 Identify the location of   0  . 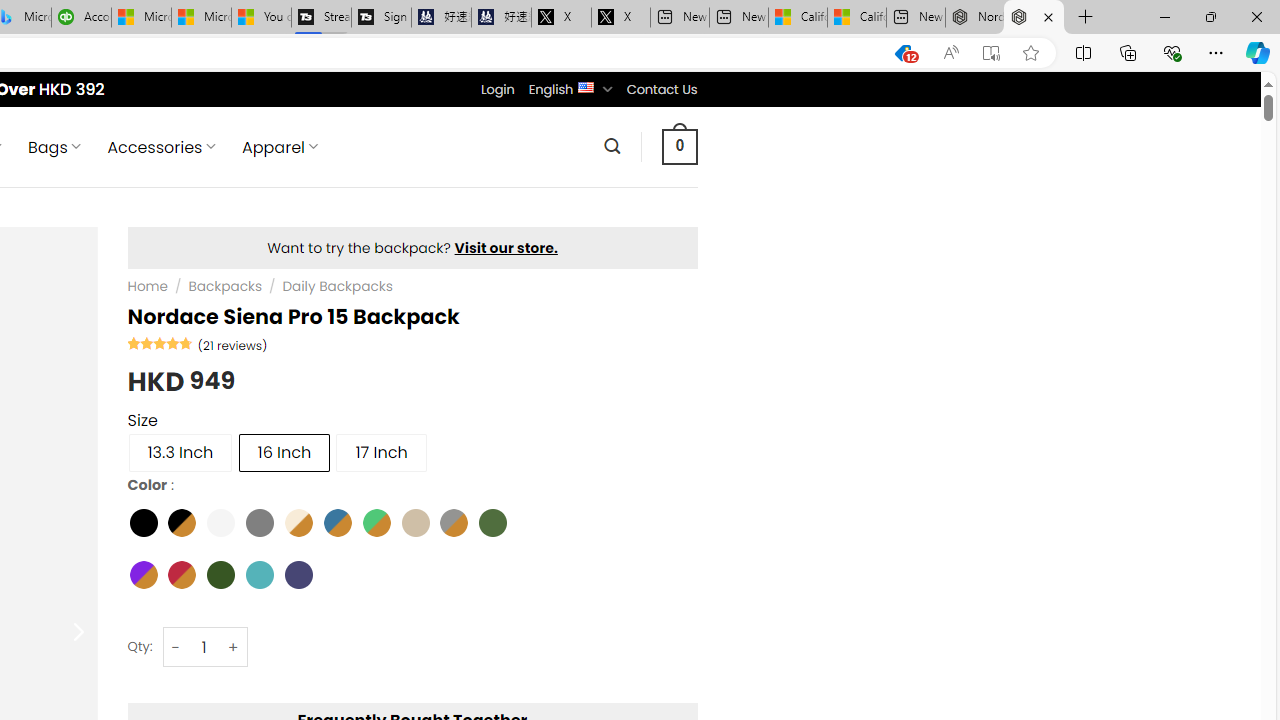
(679, 146).